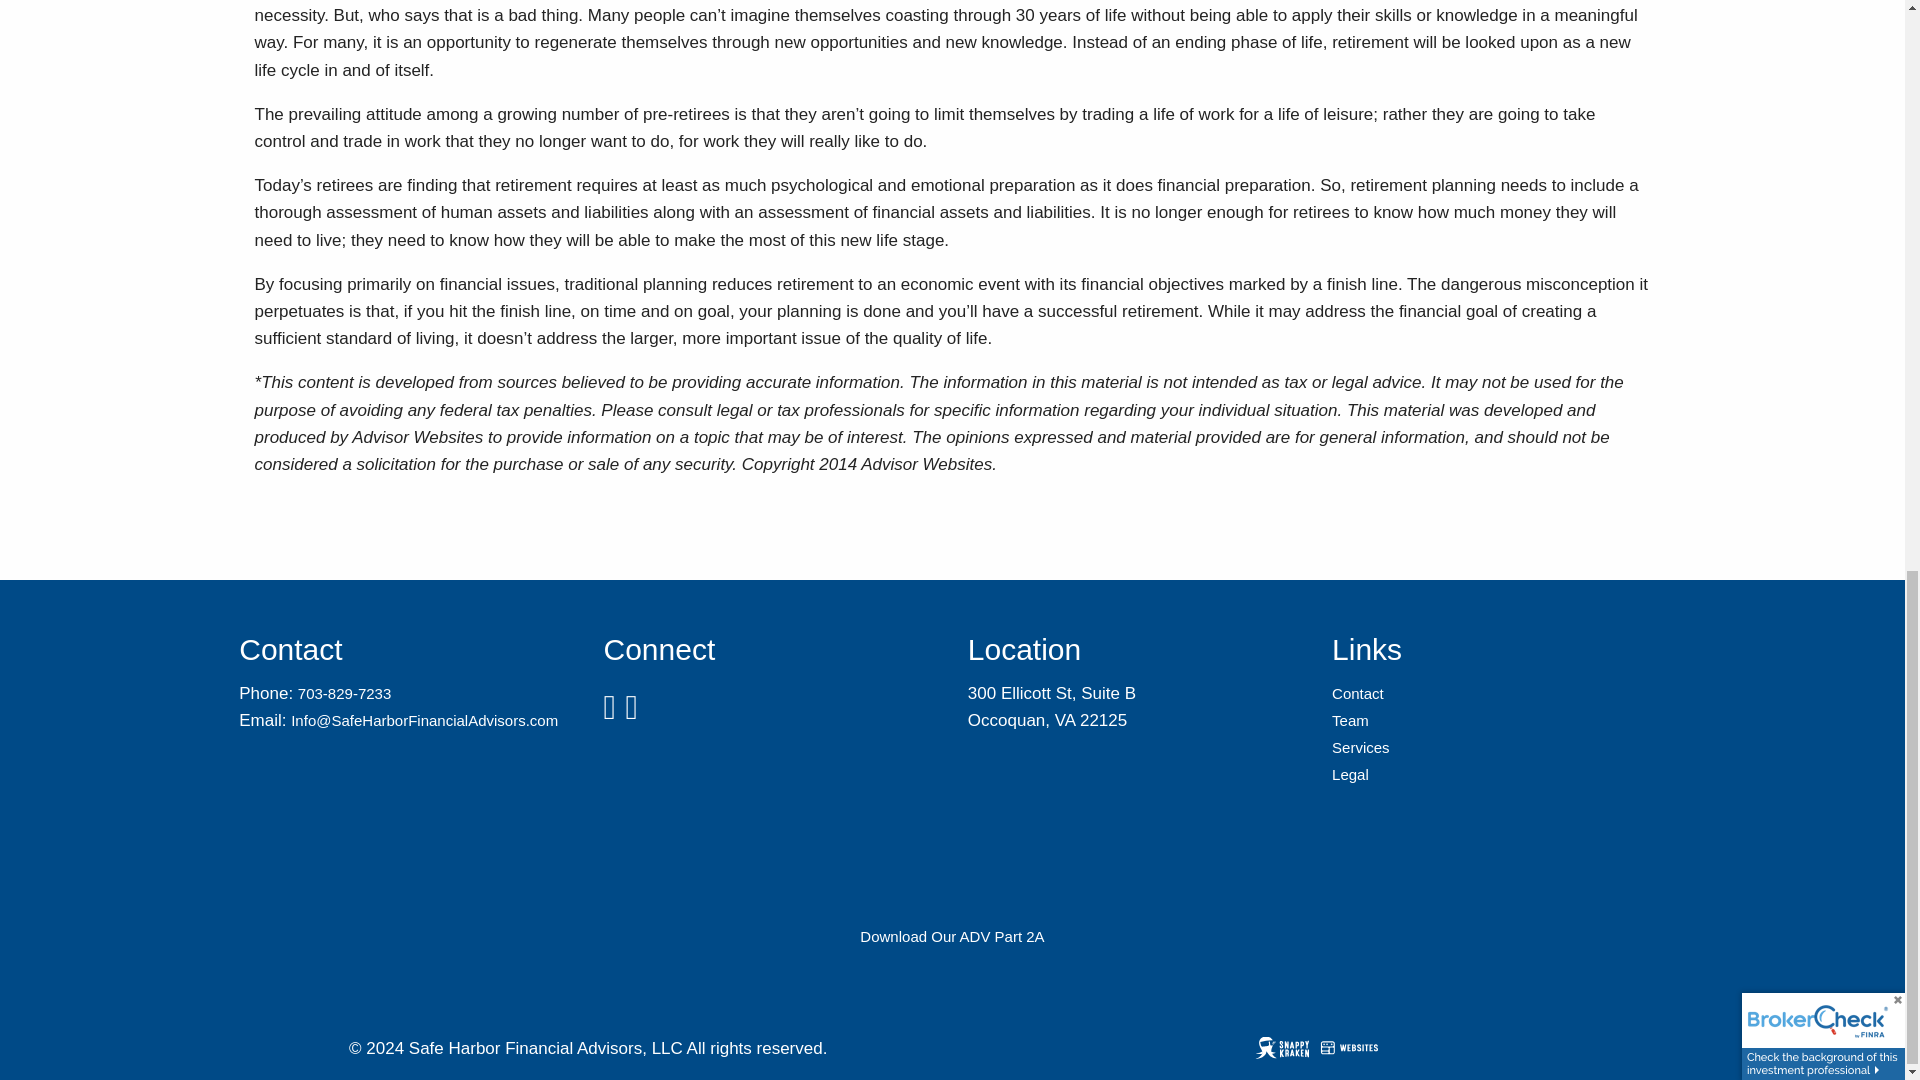  What do you see at coordinates (1358, 693) in the screenshot?
I see `Contact` at bounding box center [1358, 693].